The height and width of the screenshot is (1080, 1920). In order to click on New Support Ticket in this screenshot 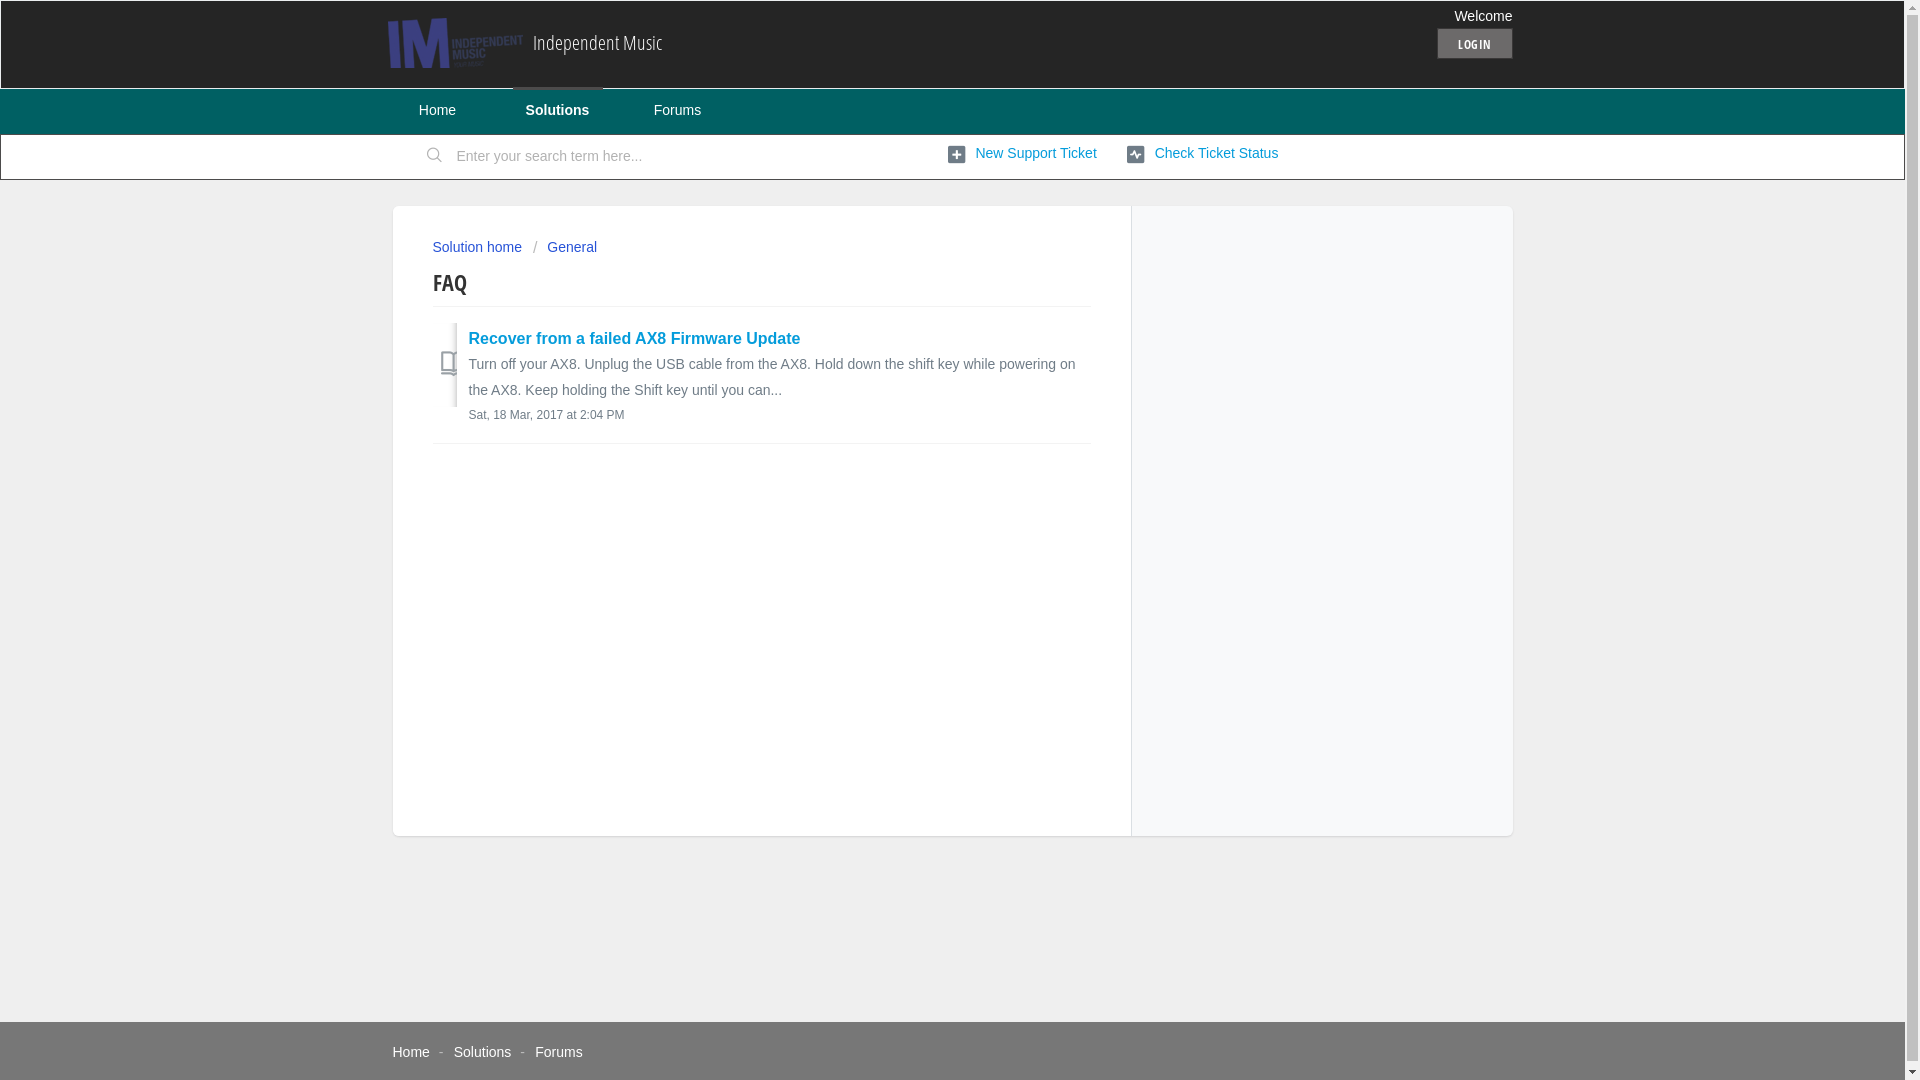, I will do `click(1022, 154)`.